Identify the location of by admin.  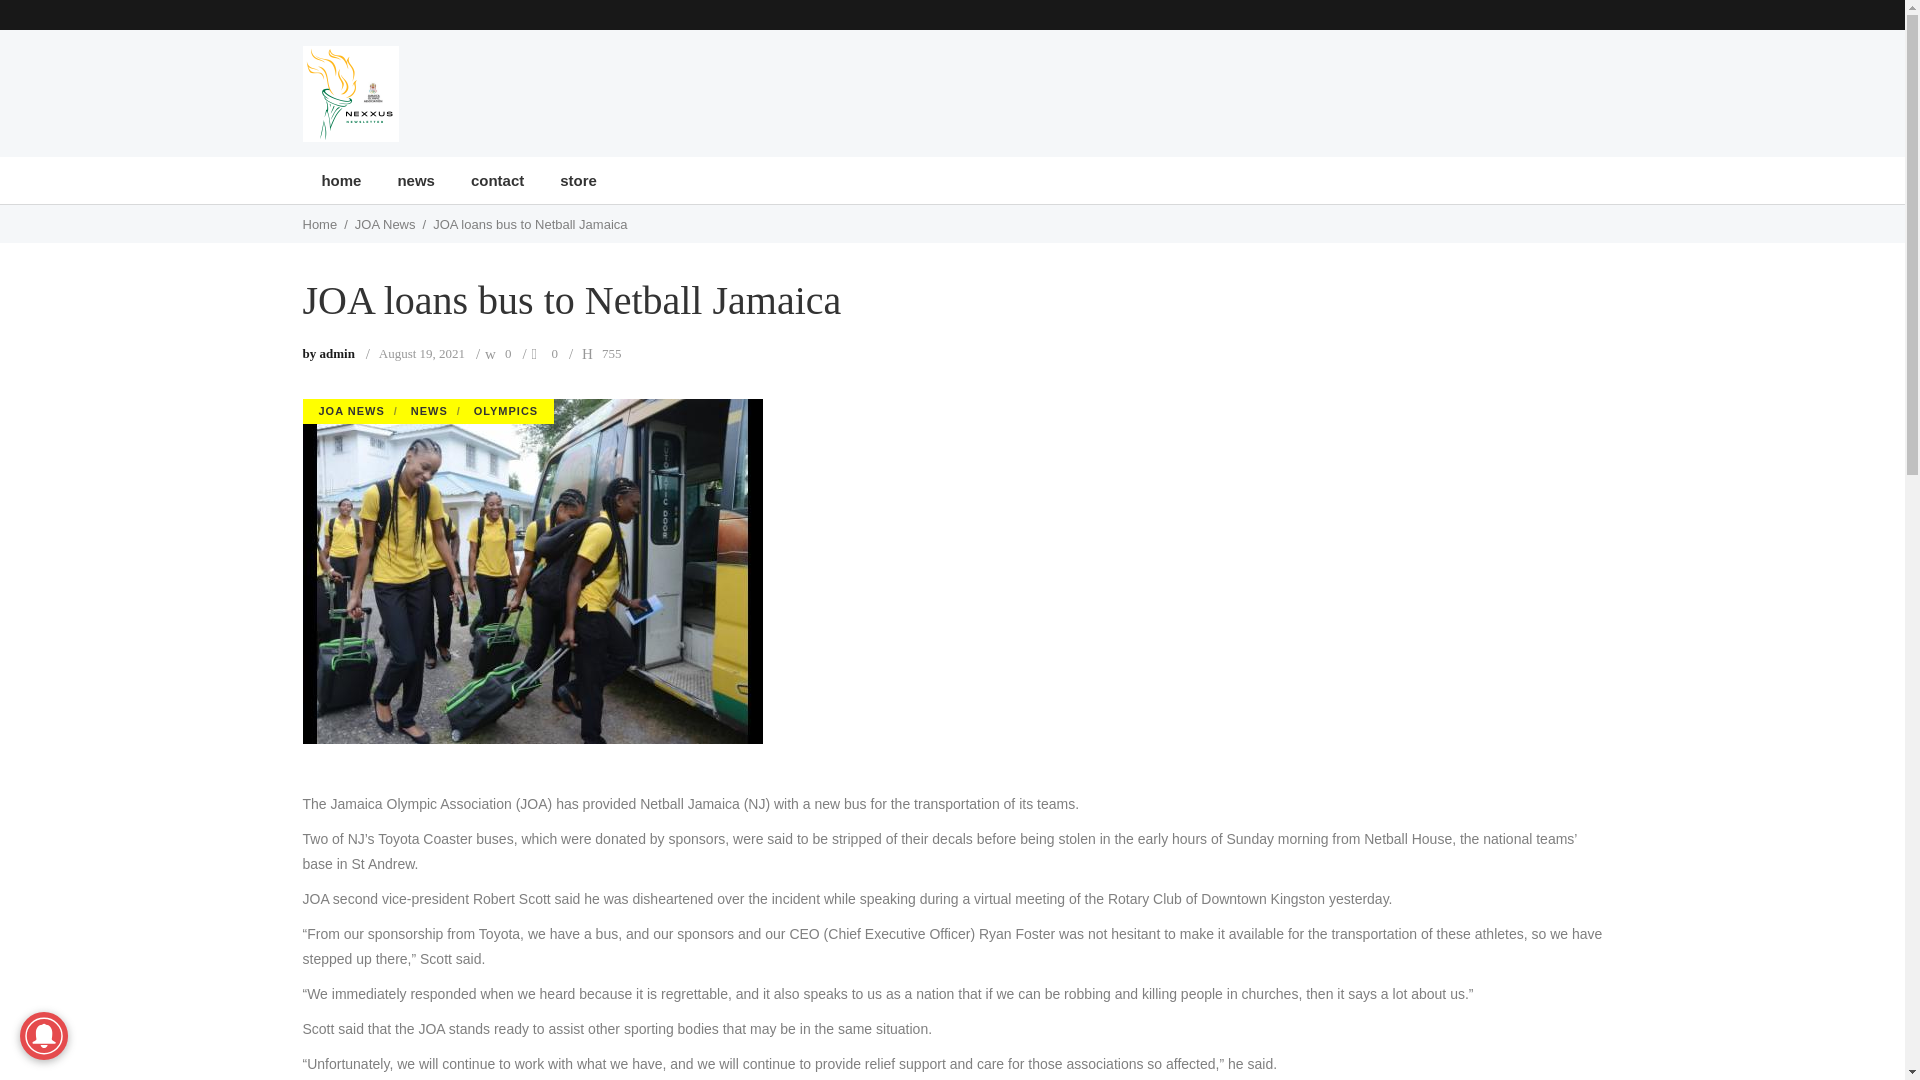
(327, 352).